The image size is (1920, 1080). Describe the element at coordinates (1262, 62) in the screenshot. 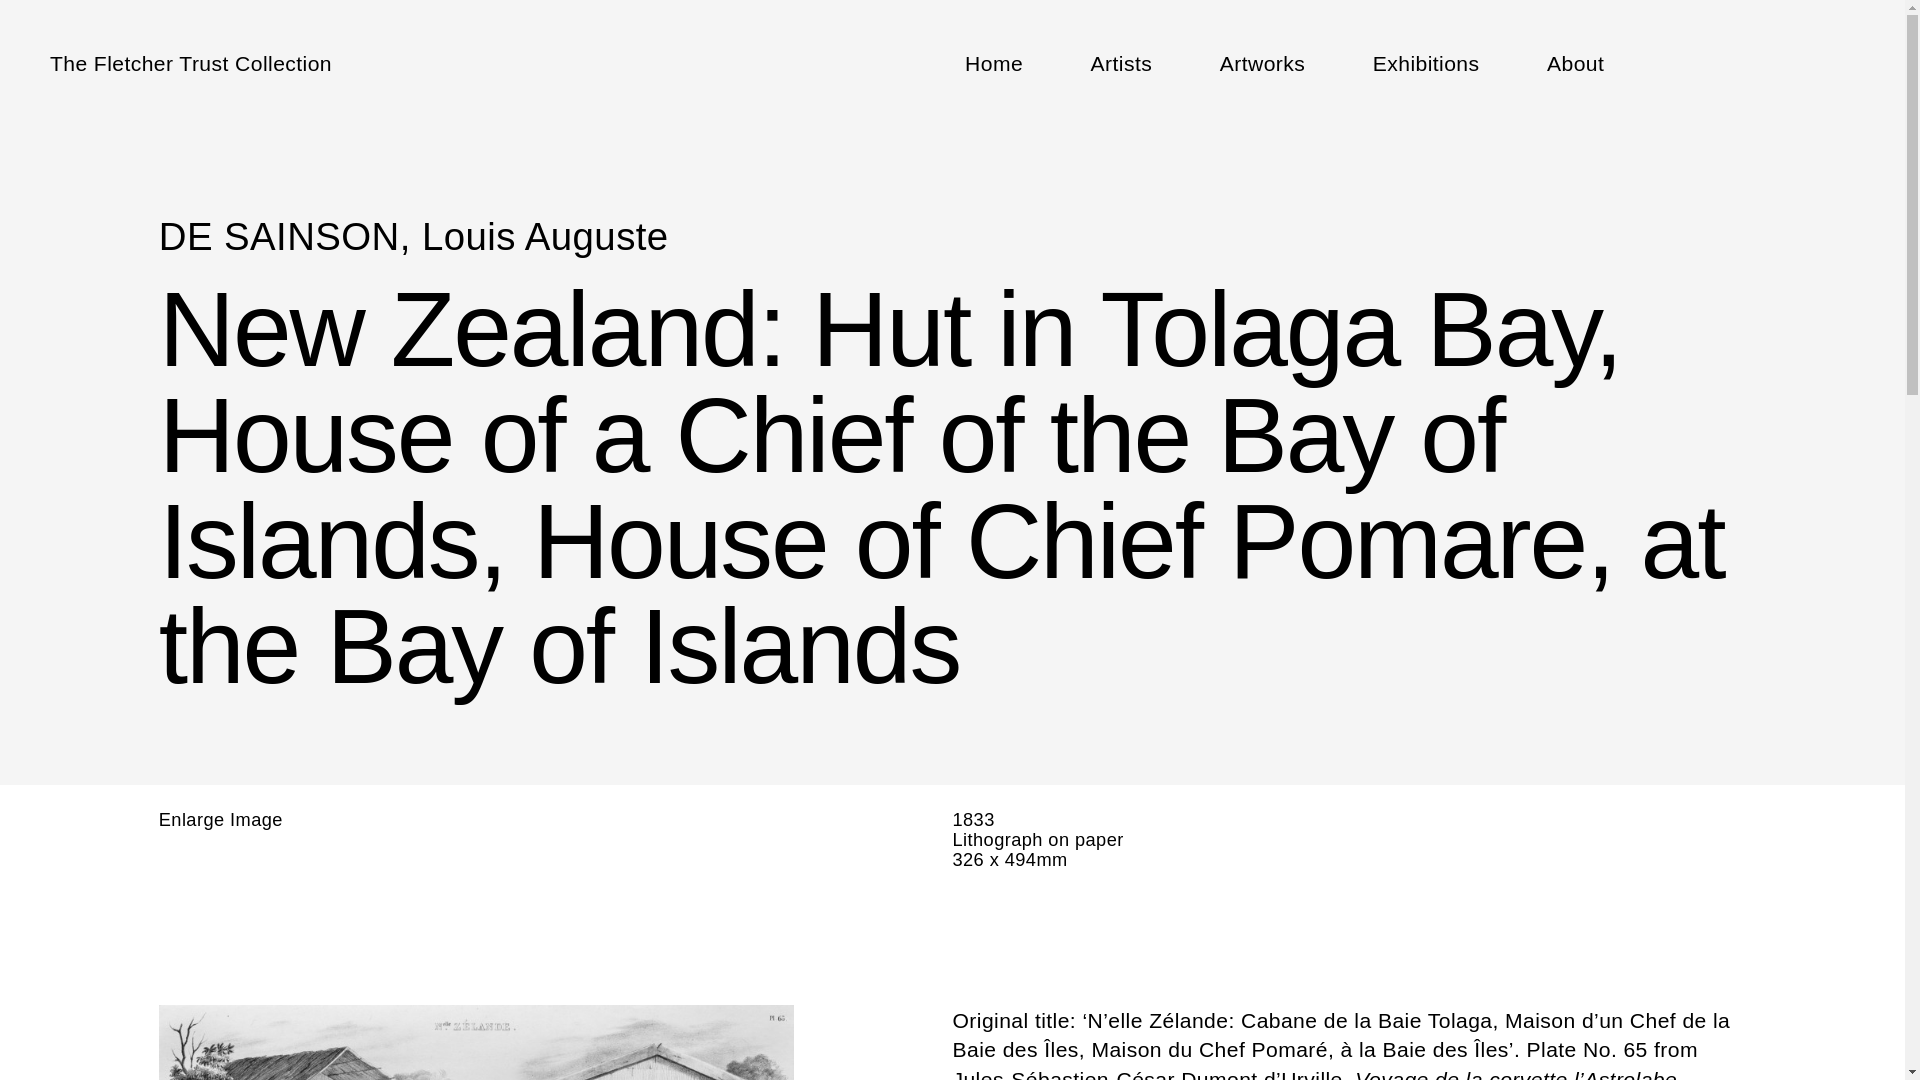

I see `Artworks` at that location.